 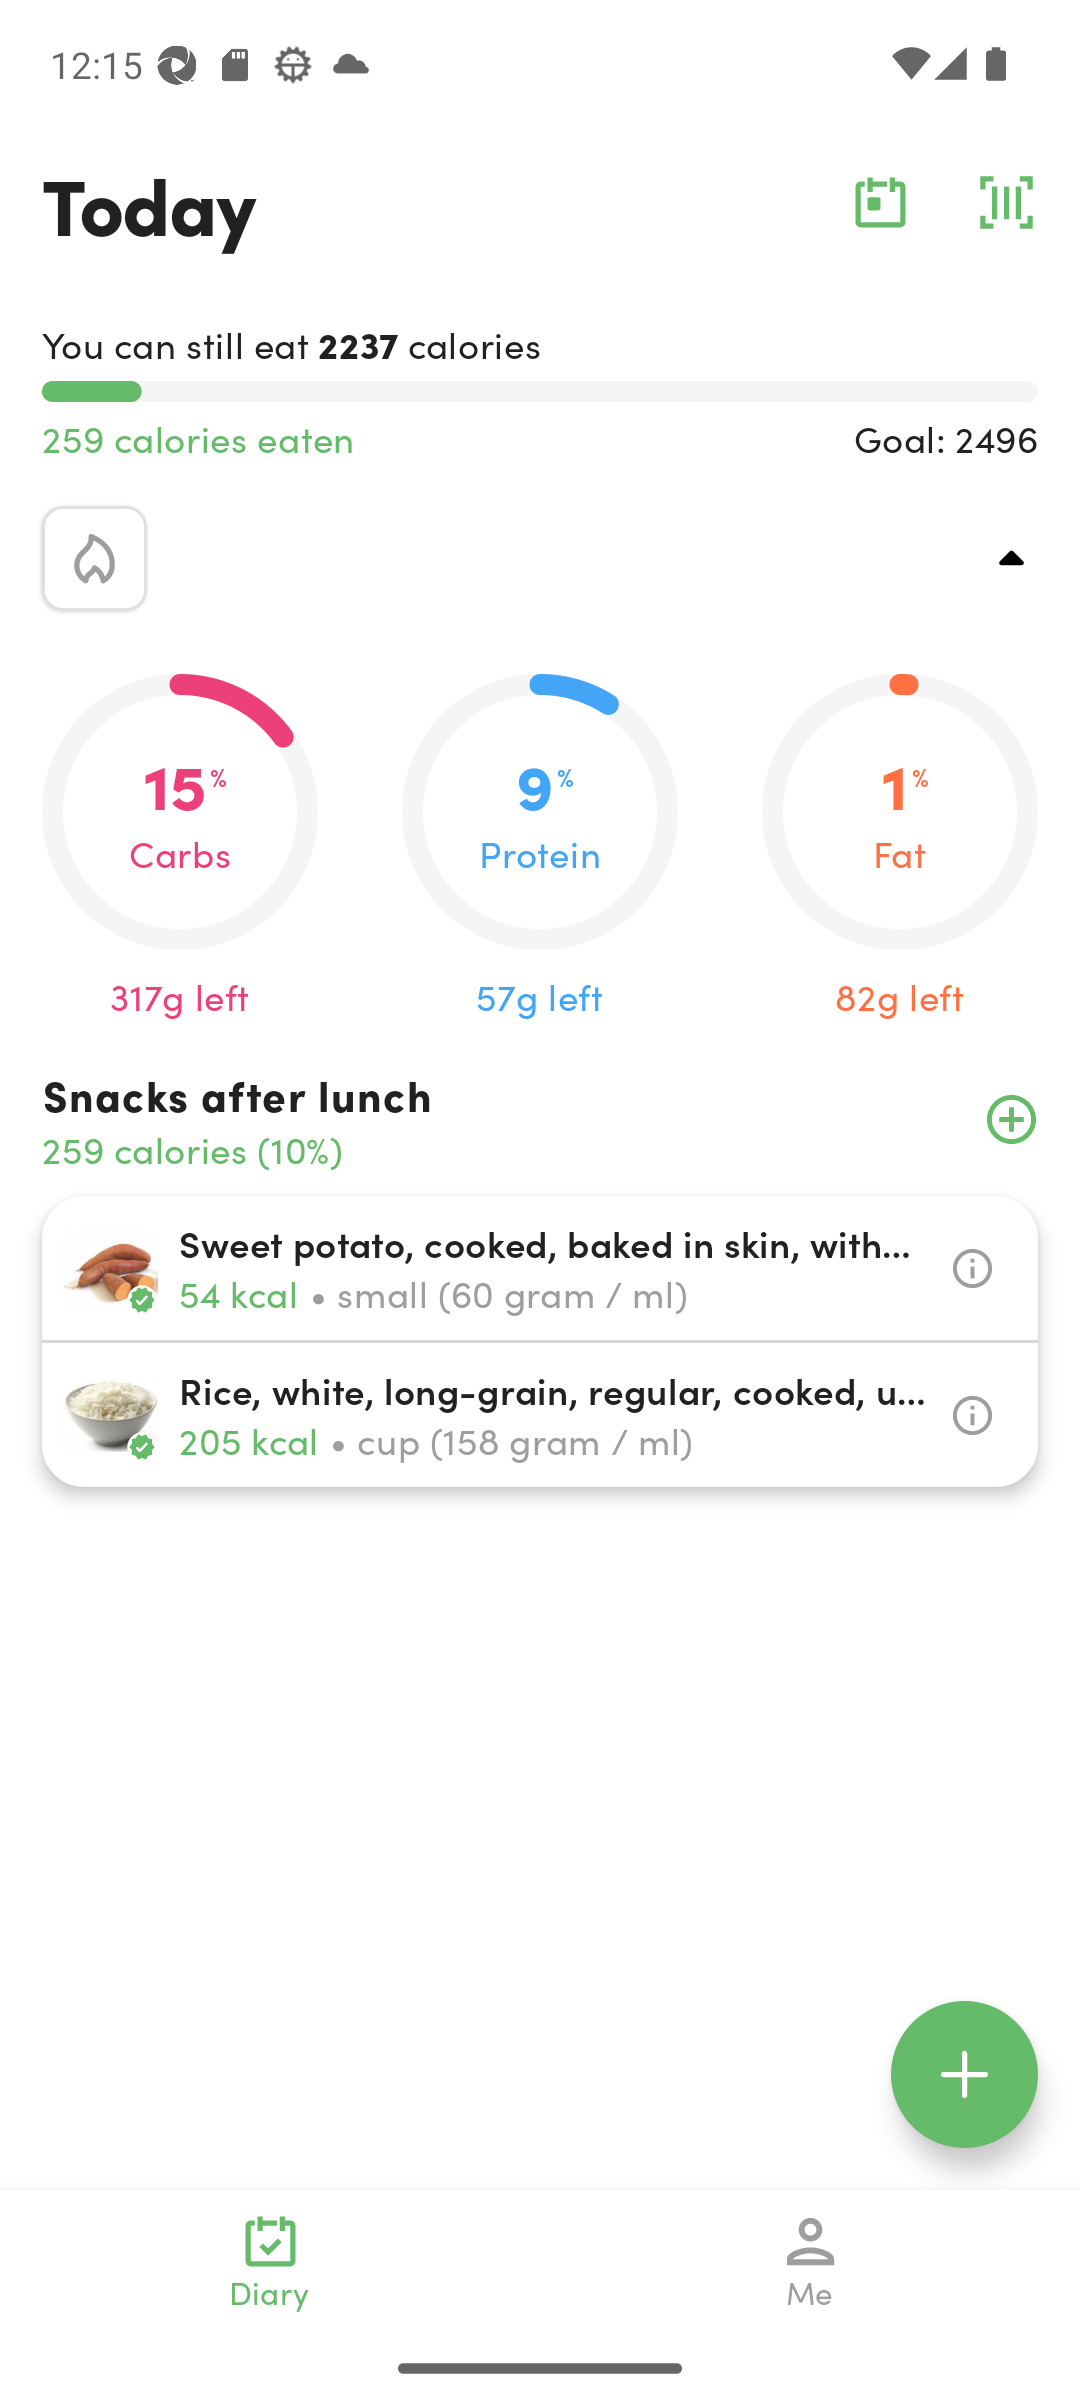 What do you see at coordinates (180, 848) in the screenshot?
I see `0.15 15 % Carbs 317g left` at bounding box center [180, 848].